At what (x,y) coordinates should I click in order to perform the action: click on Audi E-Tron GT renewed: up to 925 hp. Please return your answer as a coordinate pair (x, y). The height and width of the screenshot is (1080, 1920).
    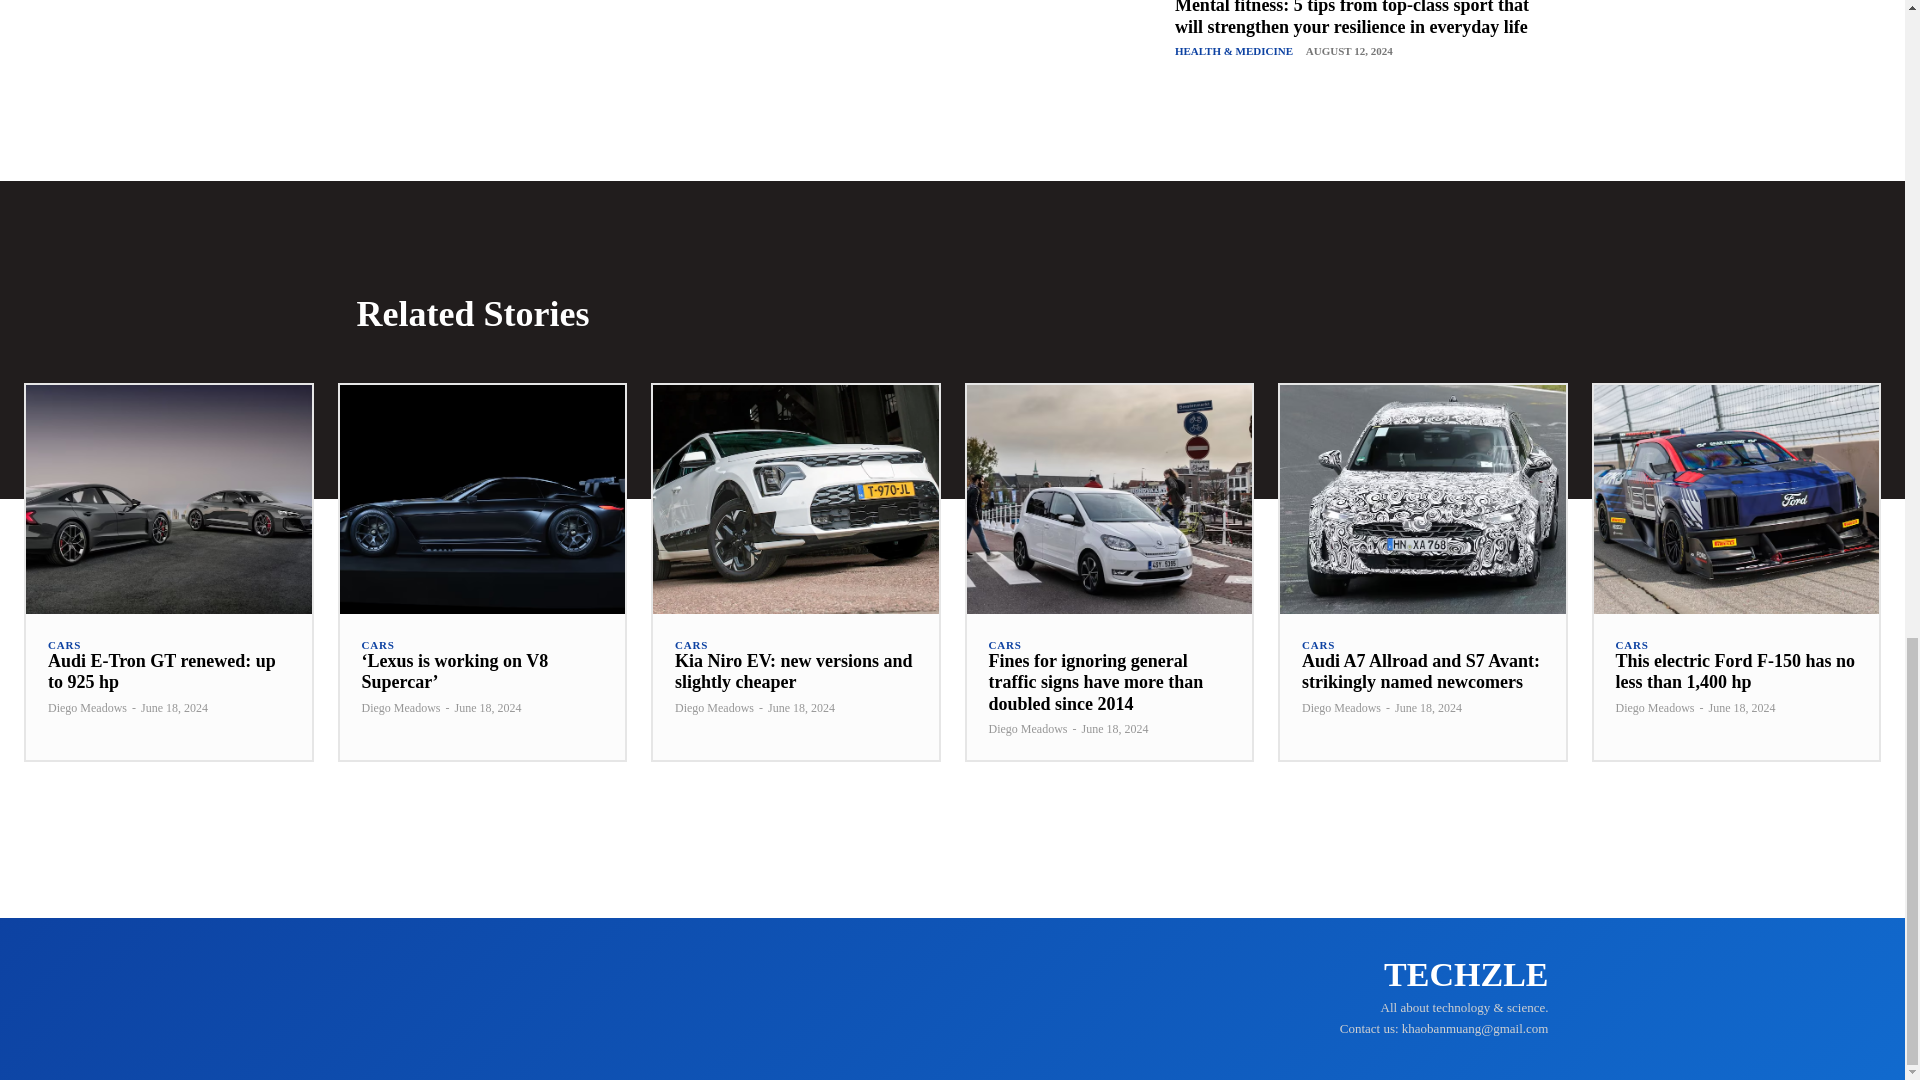
    Looking at the image, I should click on (162, 672).